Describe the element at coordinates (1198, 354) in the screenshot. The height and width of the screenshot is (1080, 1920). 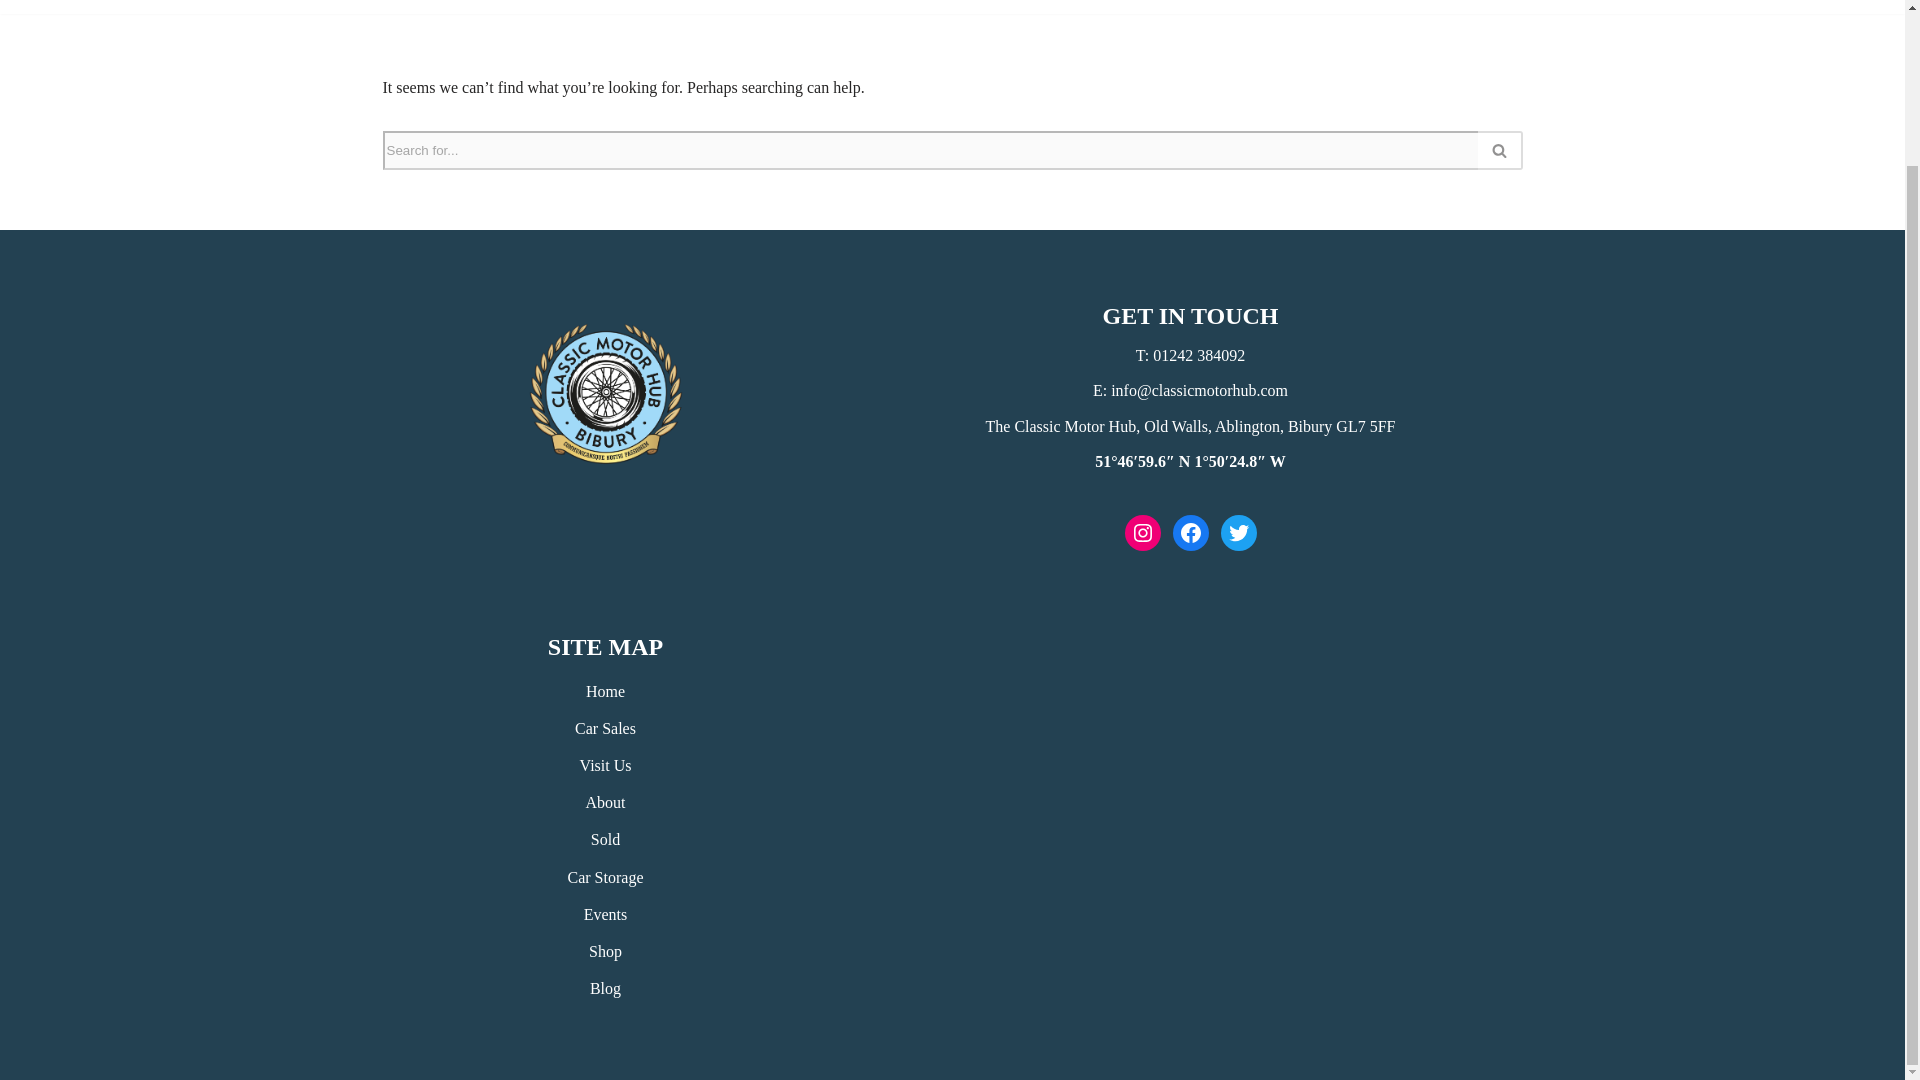
I see `01242 384092` at that location.